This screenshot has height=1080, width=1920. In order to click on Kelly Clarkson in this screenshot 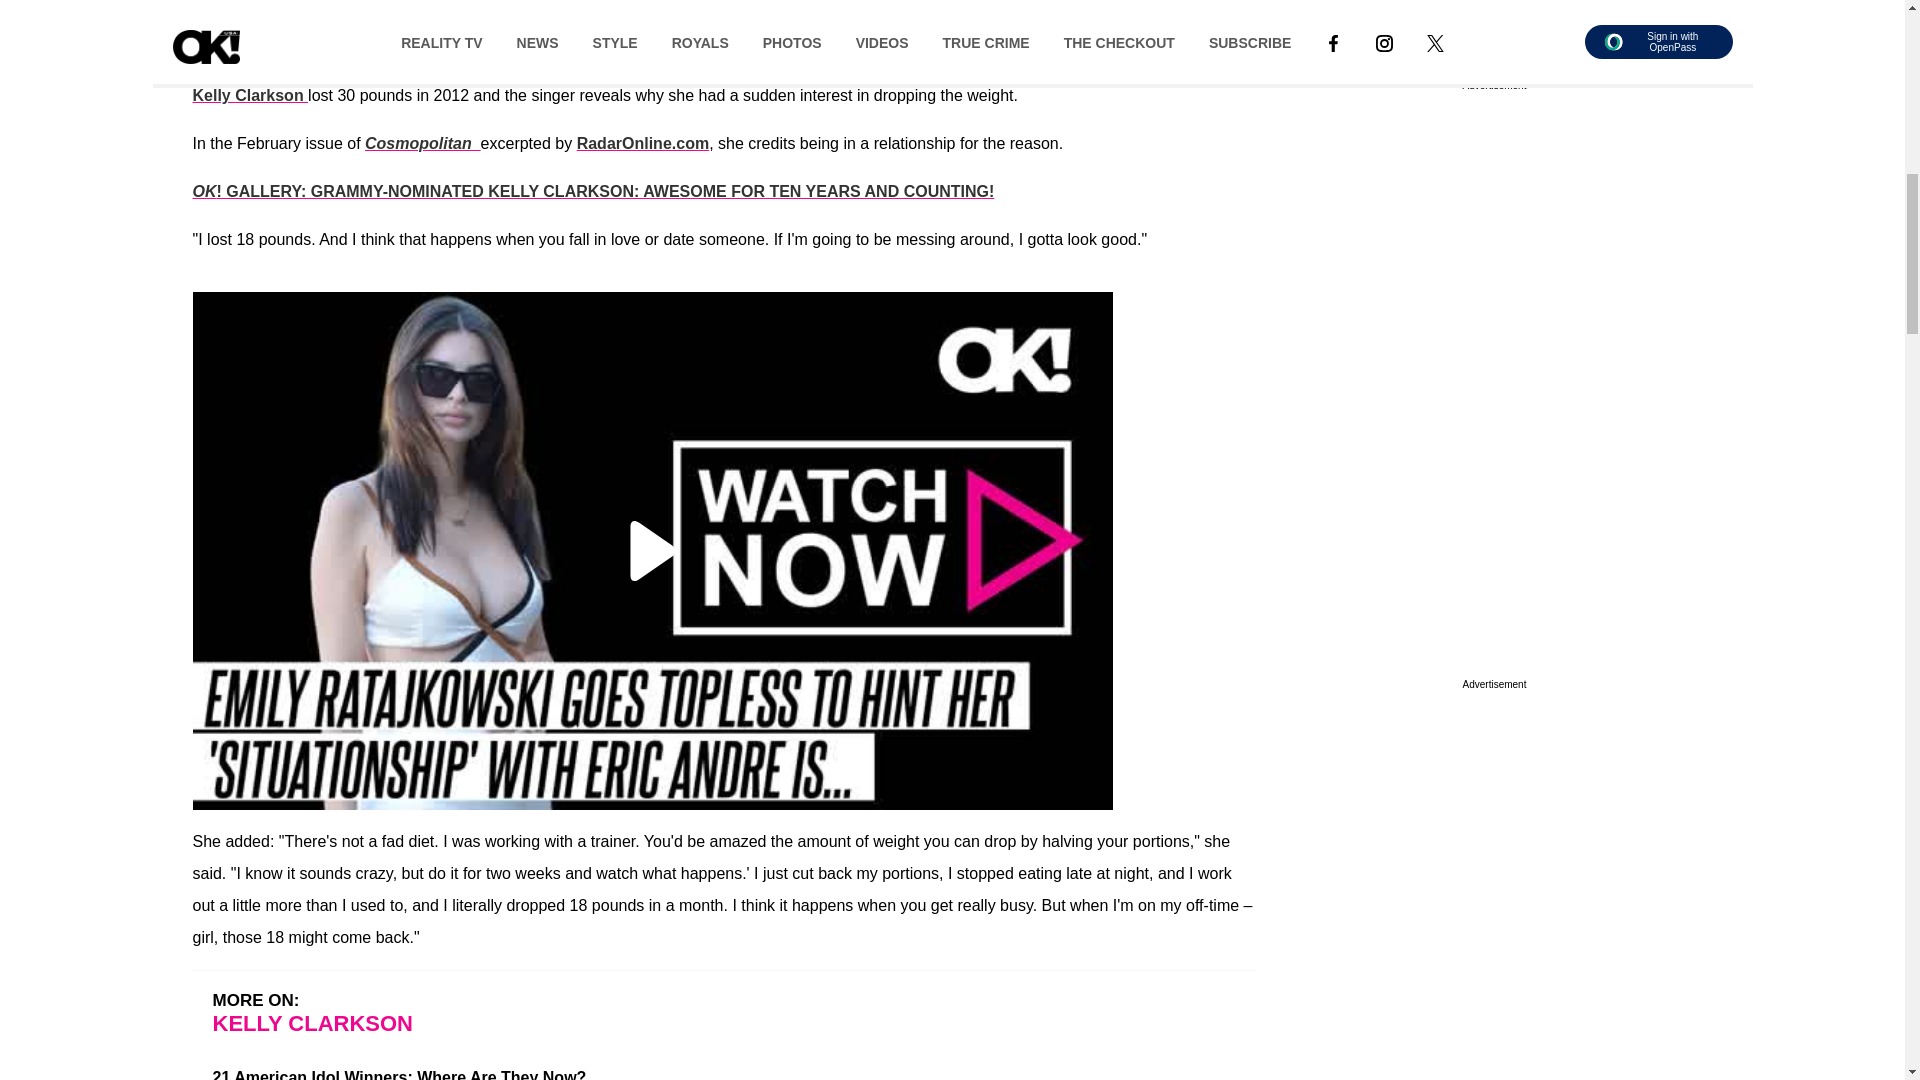, I will do `click(250, 95)`.